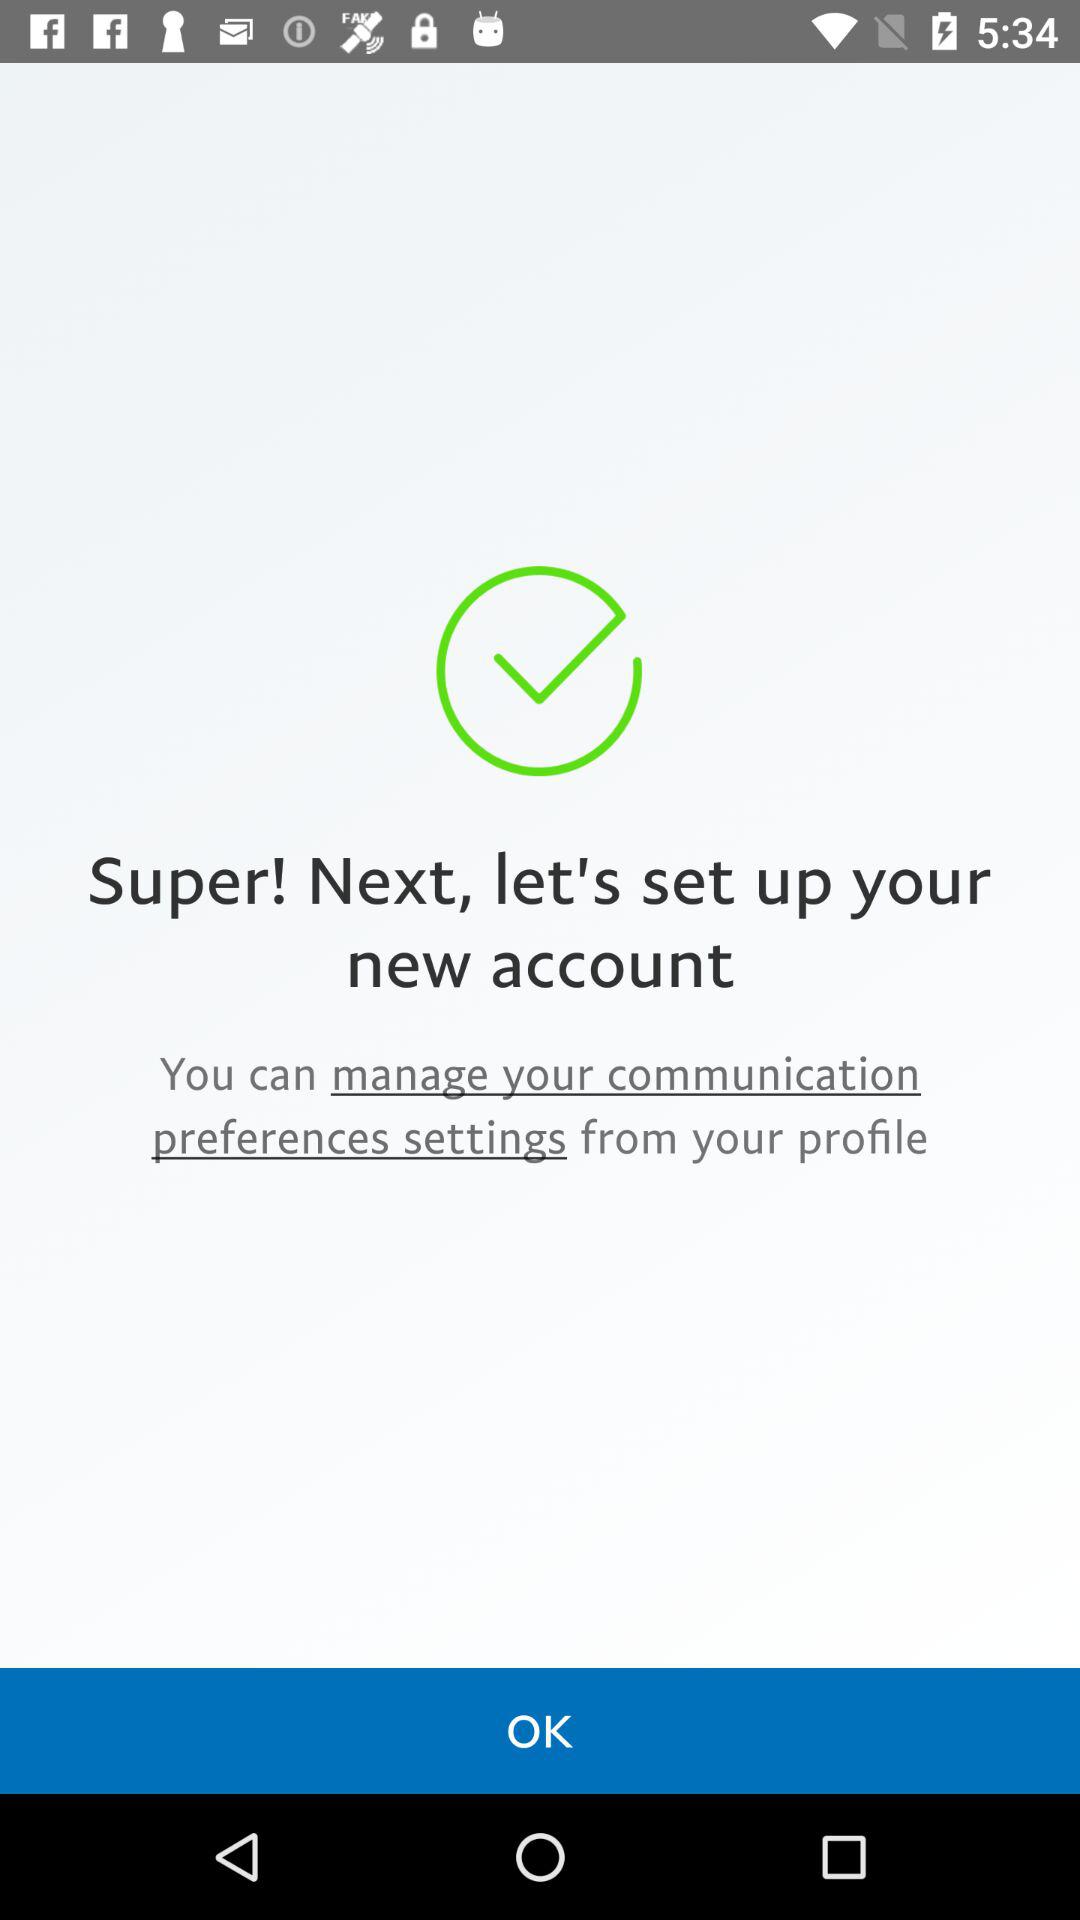  I want to click on launch the item below you can manage, so click(540, 1730).